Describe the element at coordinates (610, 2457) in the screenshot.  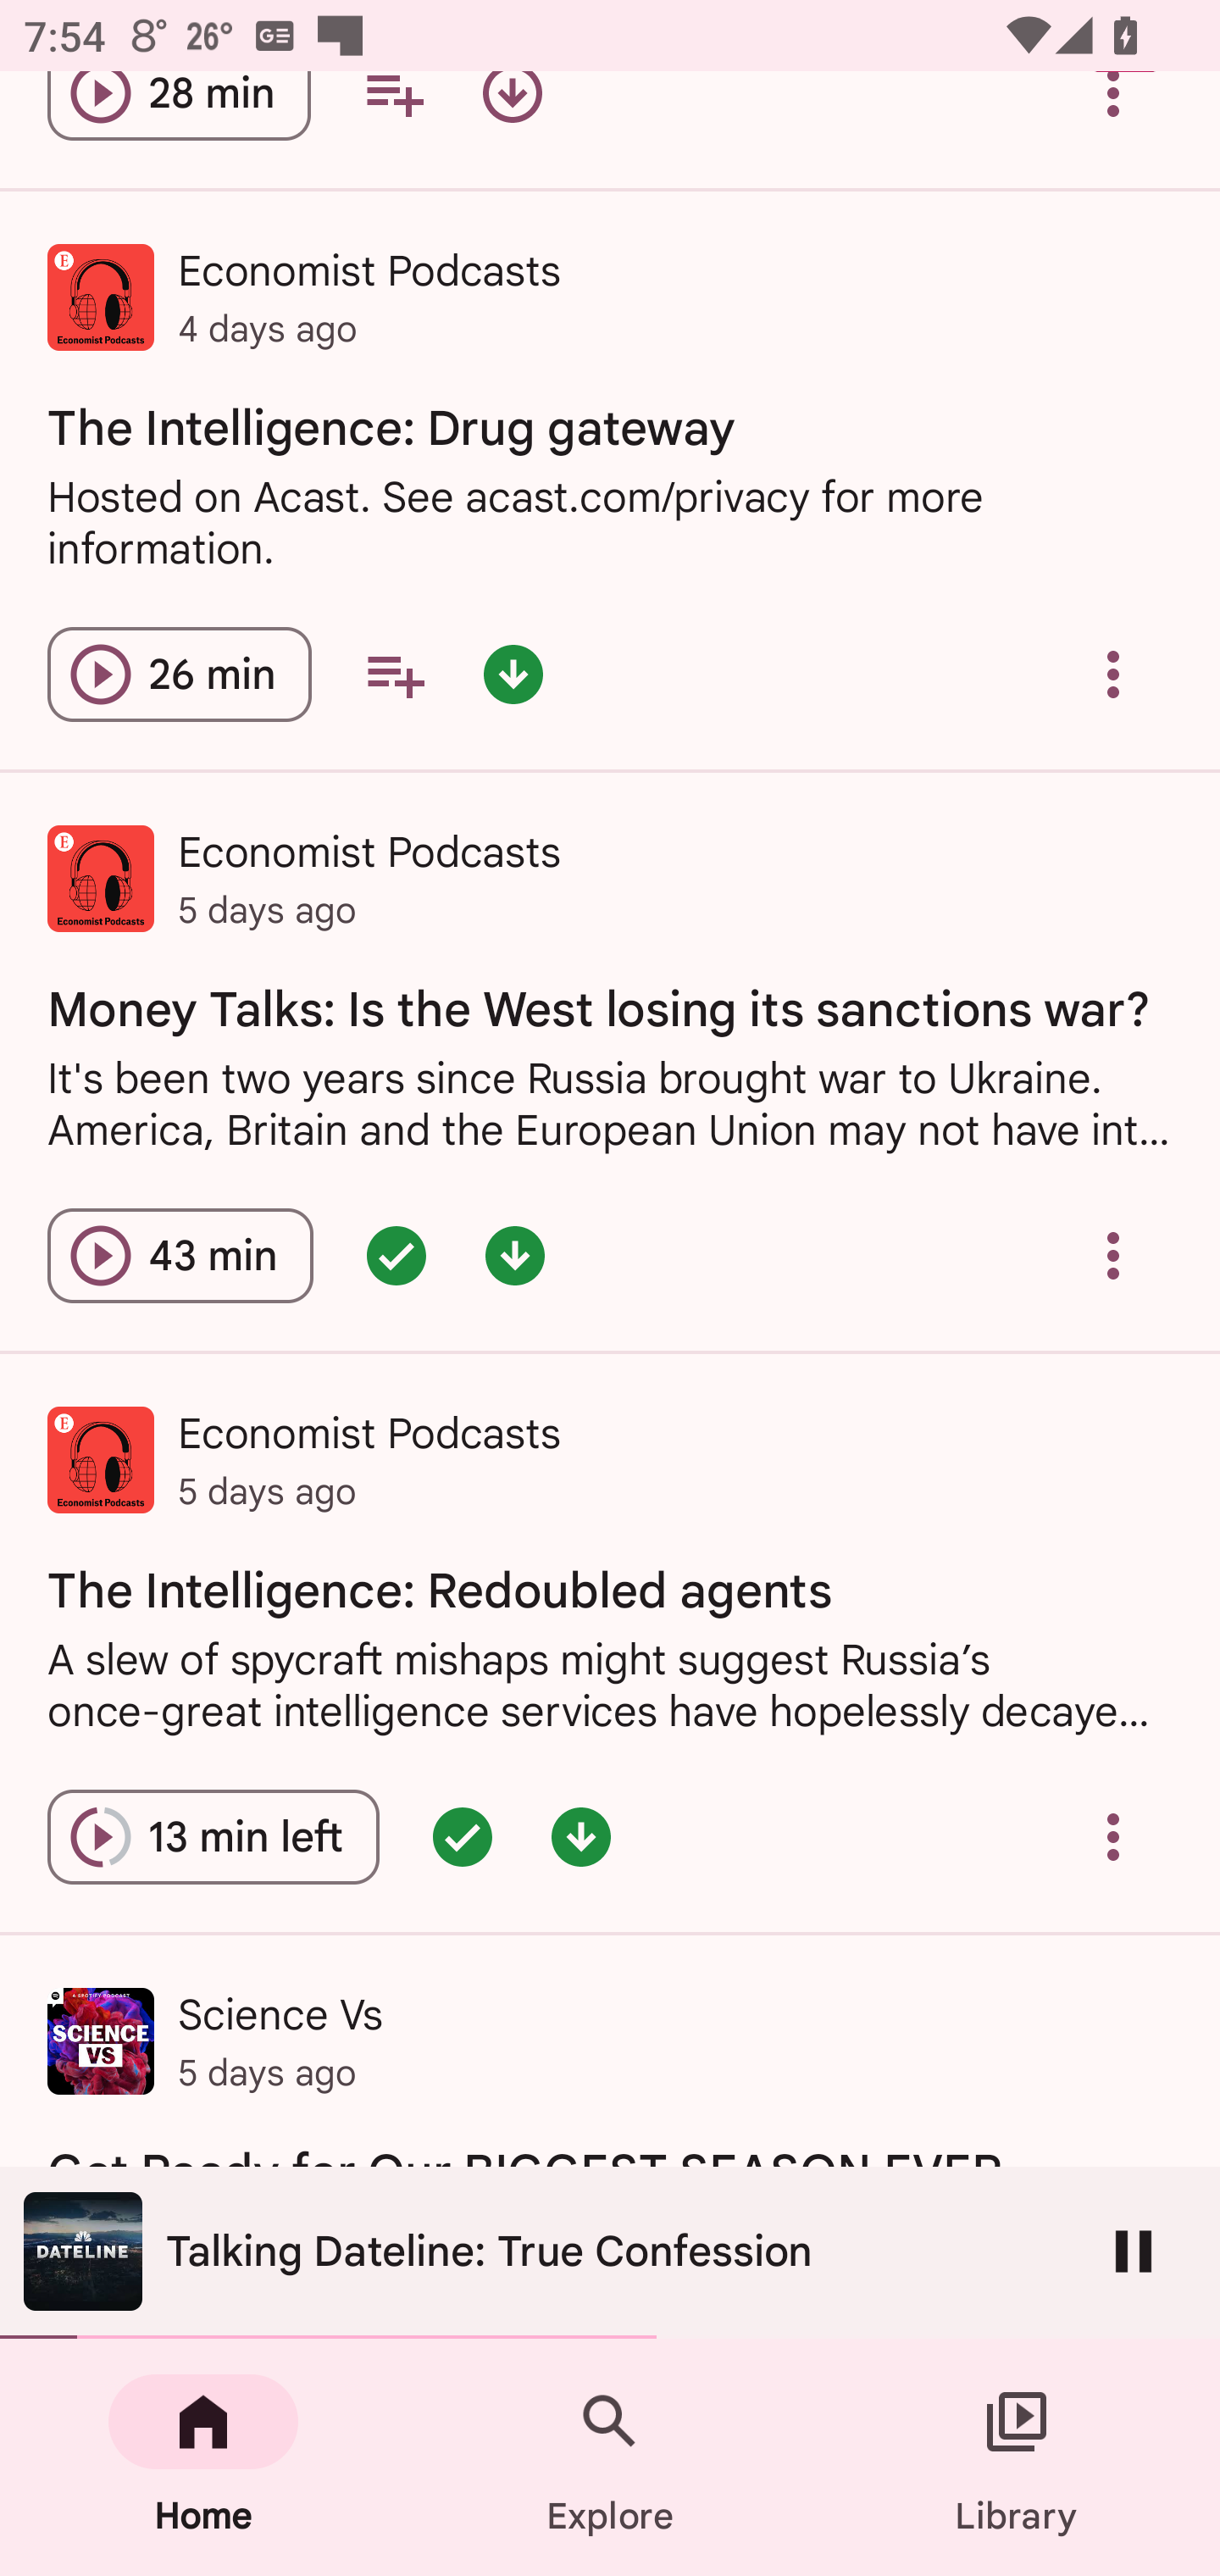
I see `Explore` at that location.